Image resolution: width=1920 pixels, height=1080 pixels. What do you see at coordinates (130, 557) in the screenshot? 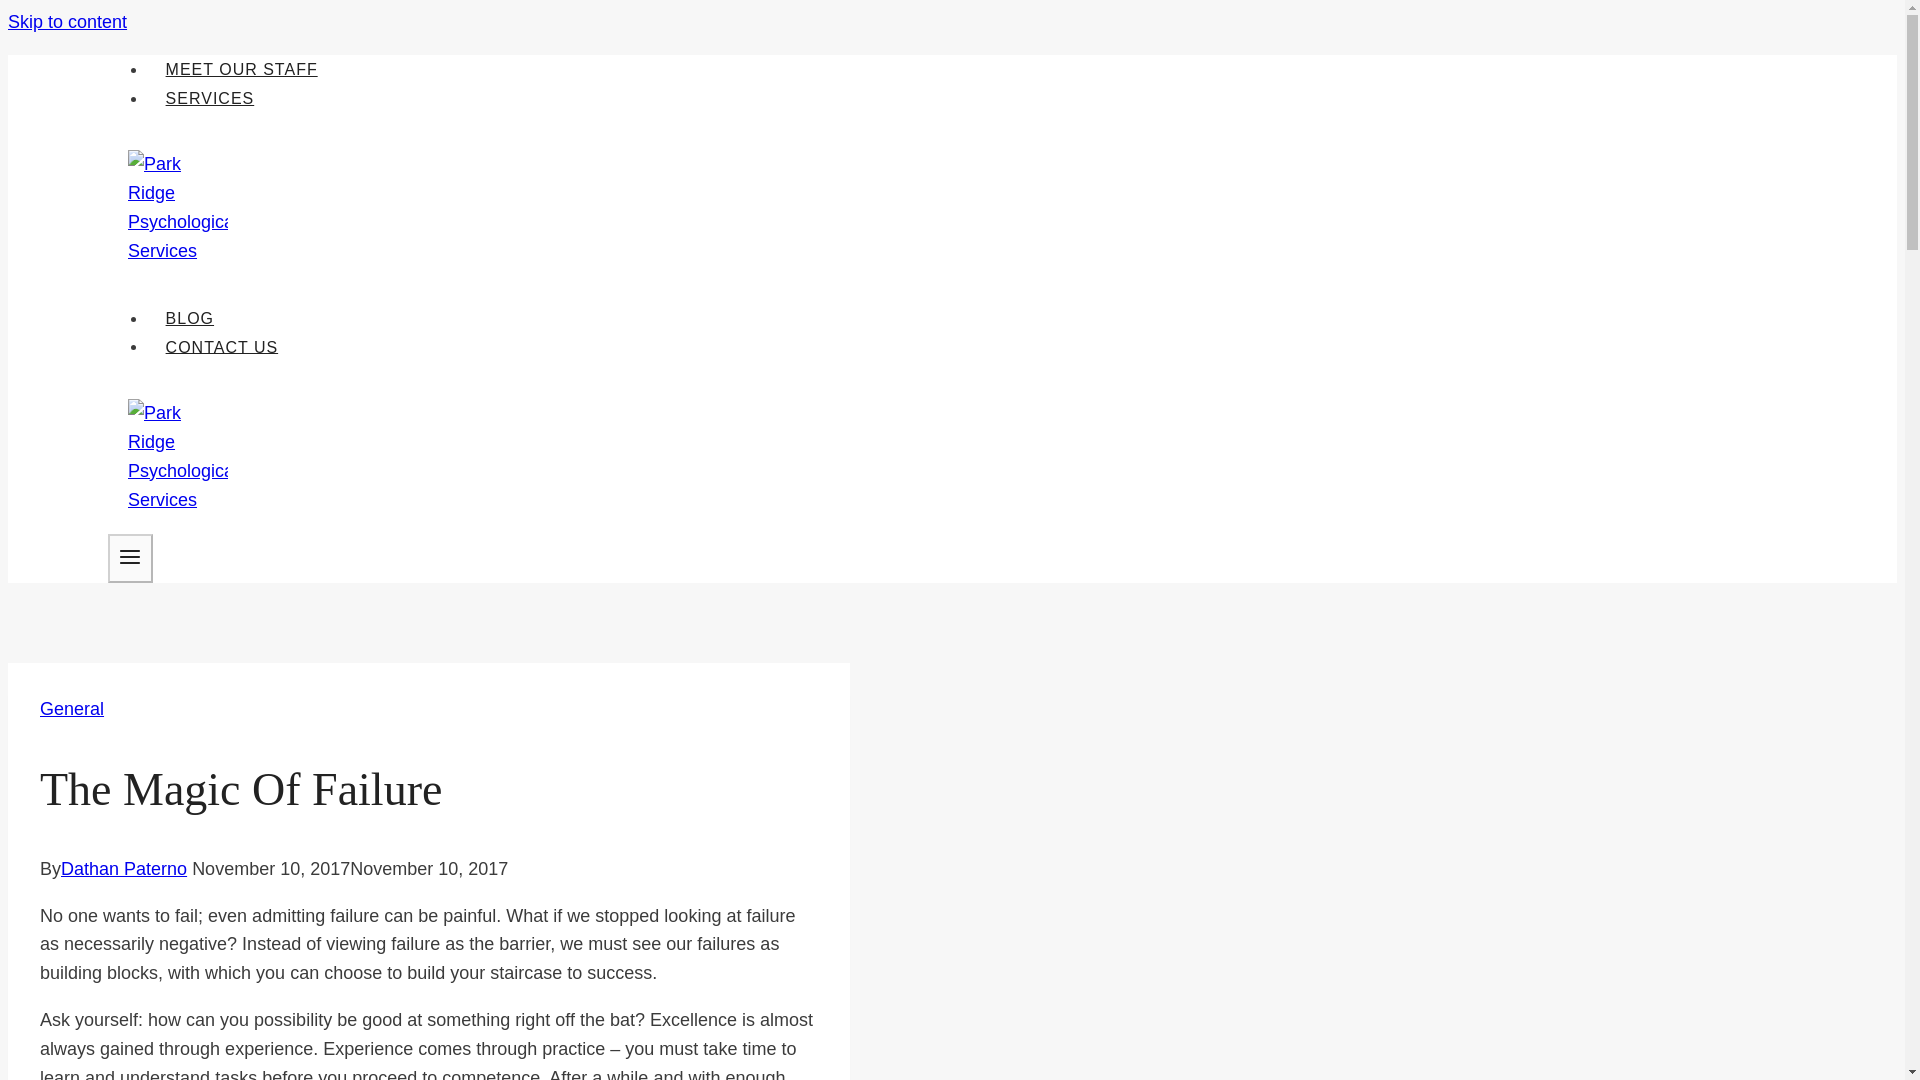
I see `TOGGLE MENU` at bounding box center [130, 557].